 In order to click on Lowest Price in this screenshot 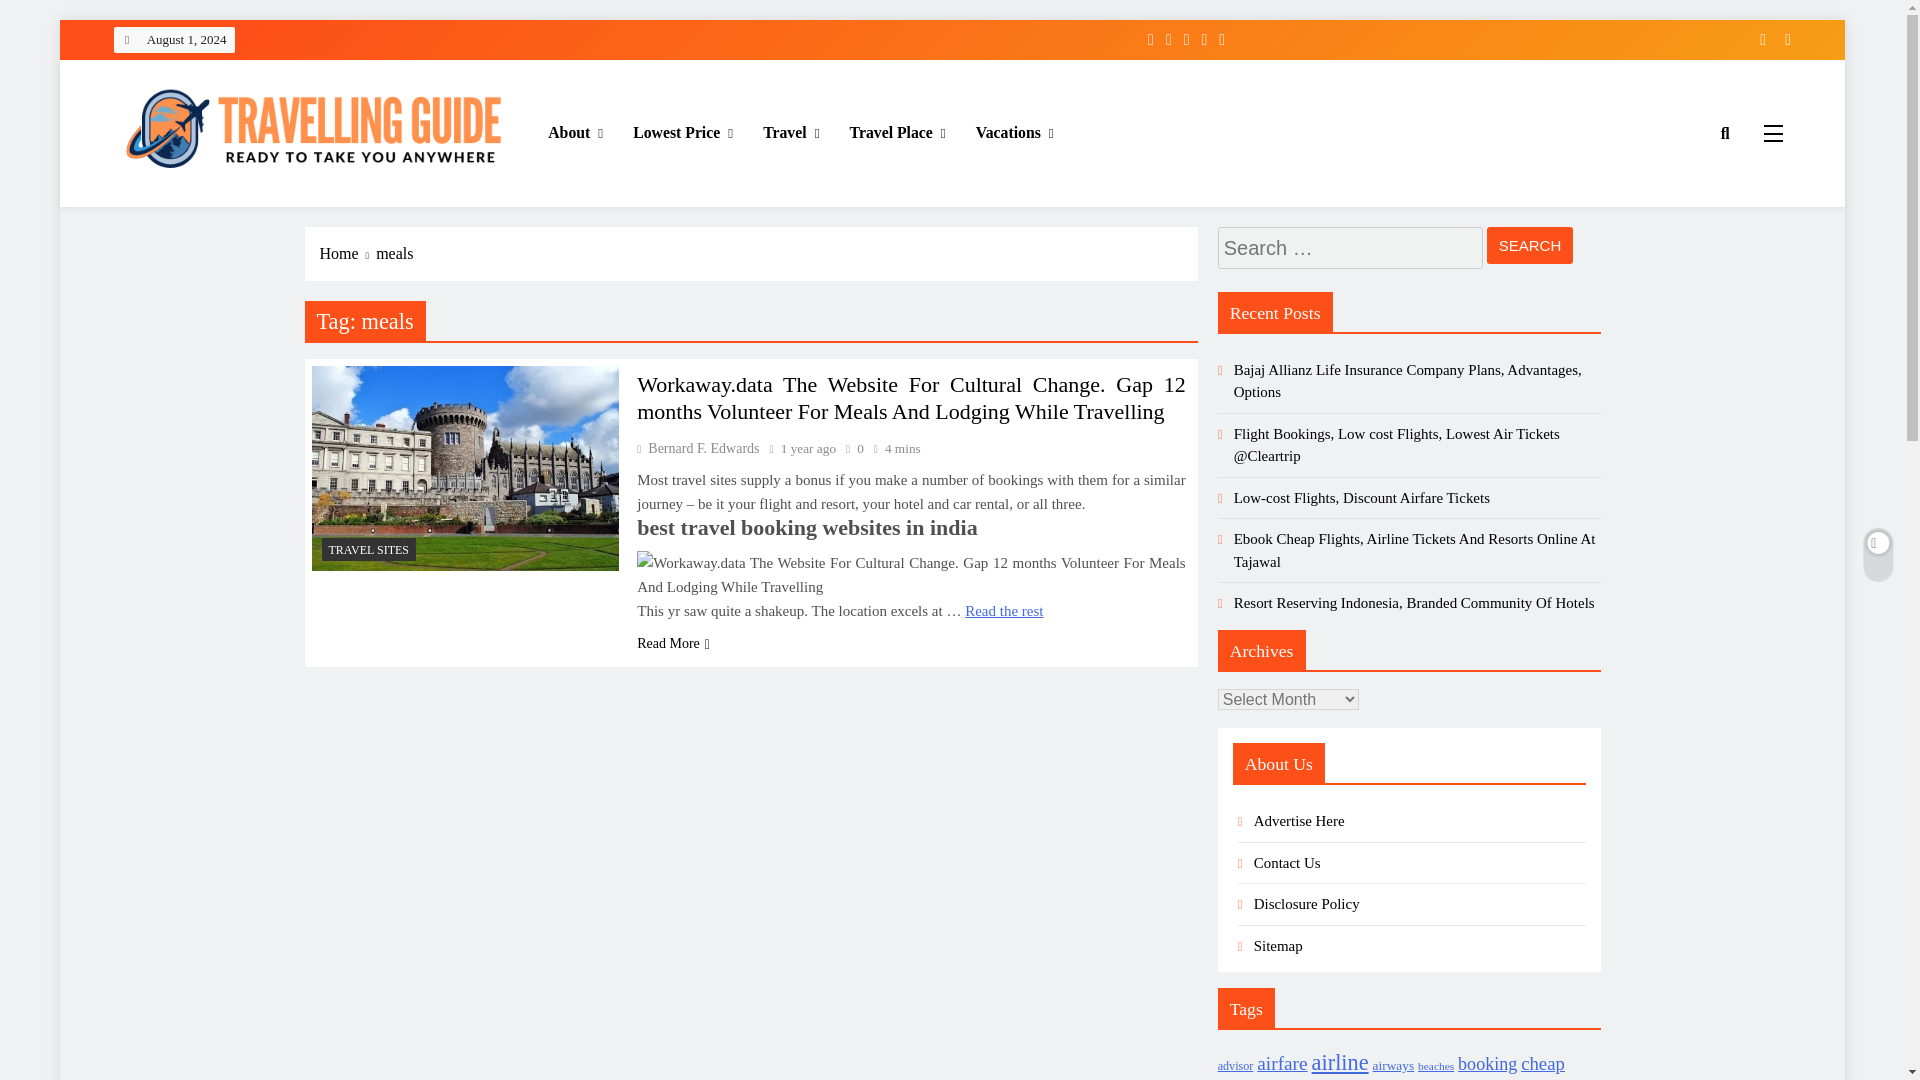, I will do `click(683, 132)`.